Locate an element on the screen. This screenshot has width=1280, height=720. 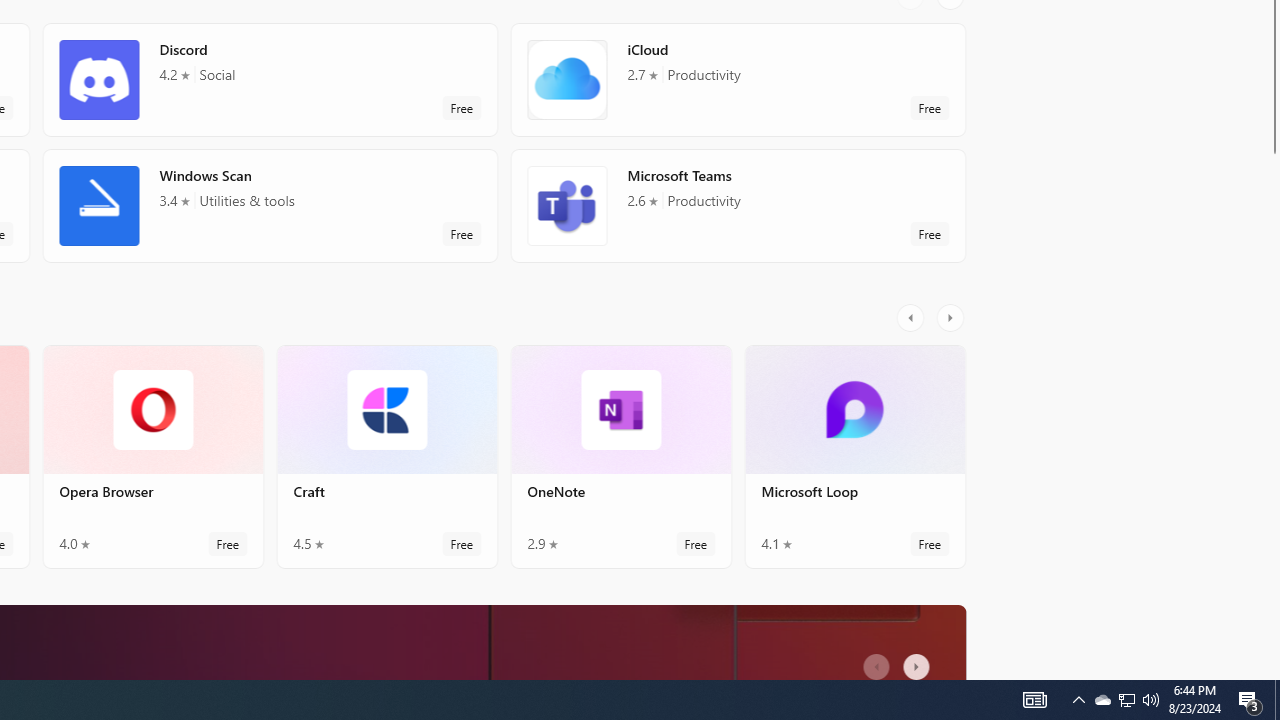
AutomationID: LeftScrollButton is located at coordinates (878, 660).